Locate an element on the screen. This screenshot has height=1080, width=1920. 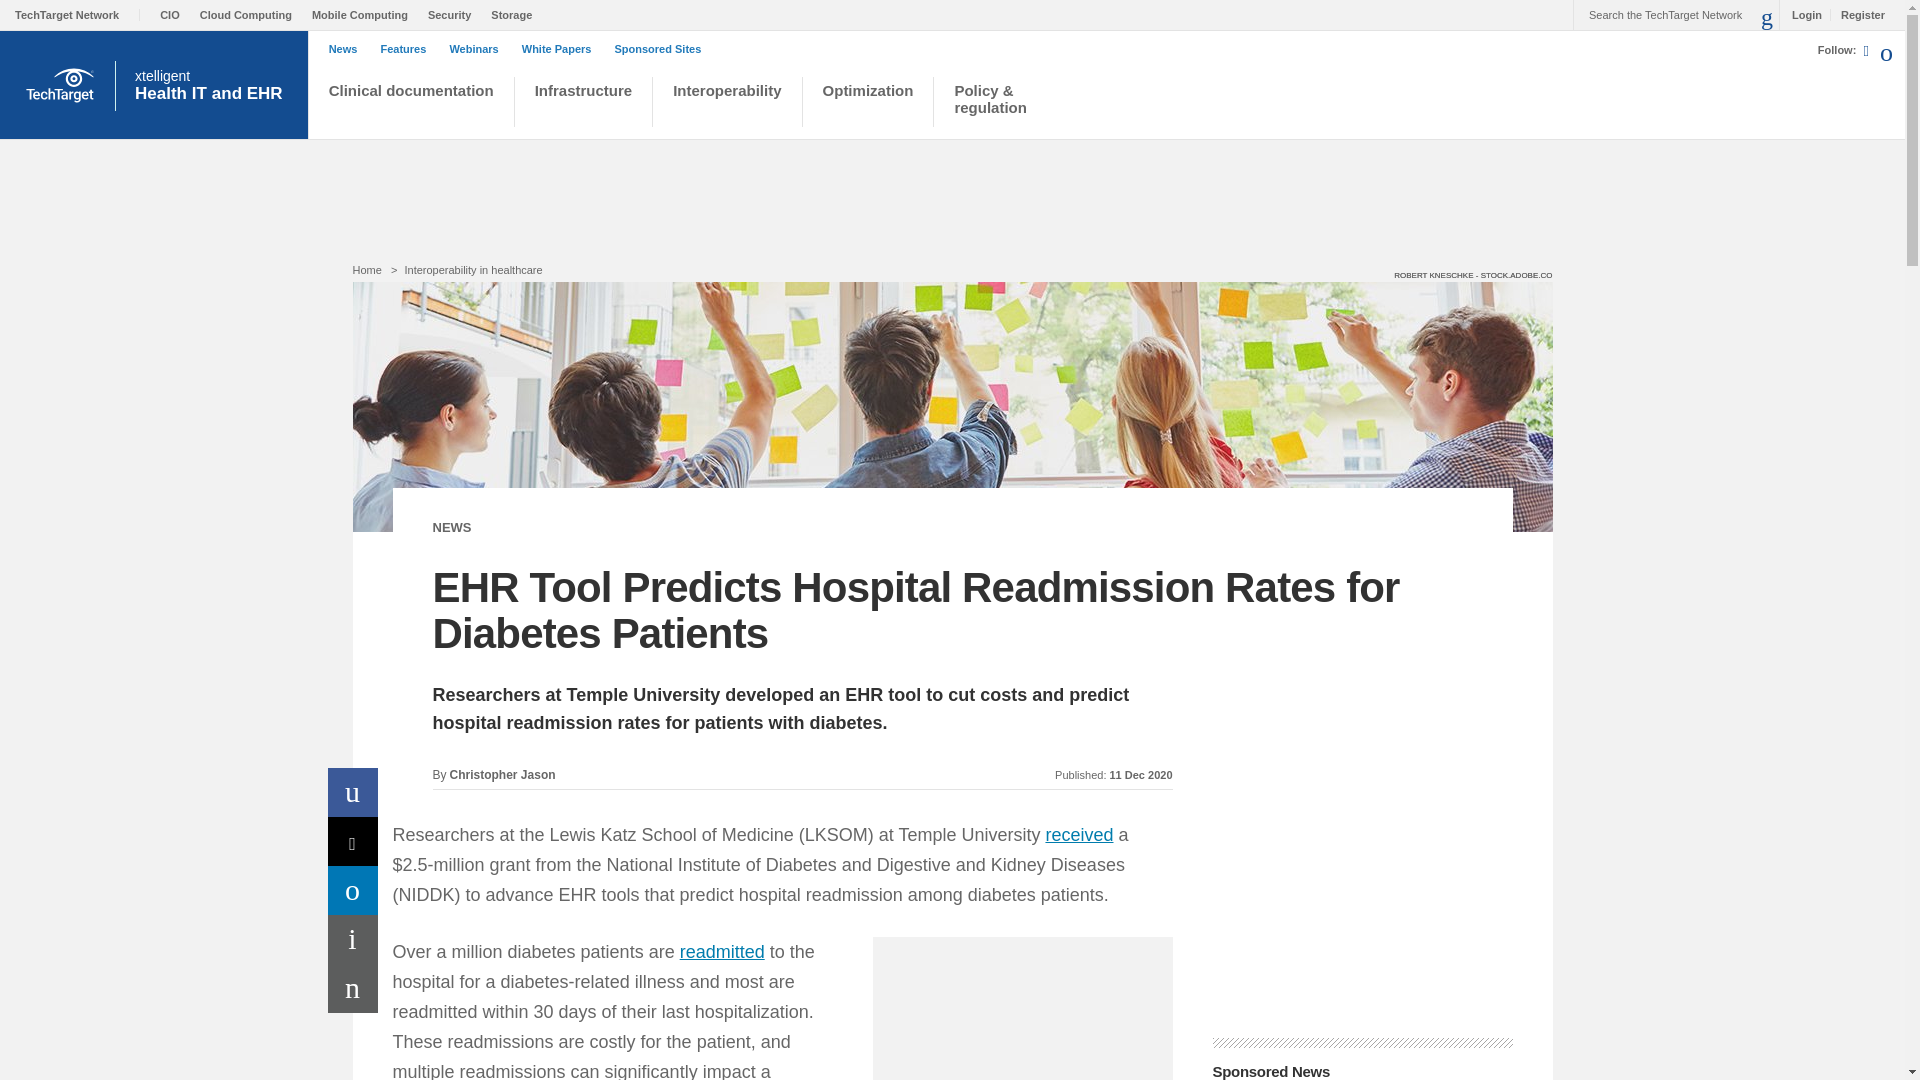
Sponsored Sites is located at coordinates (662, 49).